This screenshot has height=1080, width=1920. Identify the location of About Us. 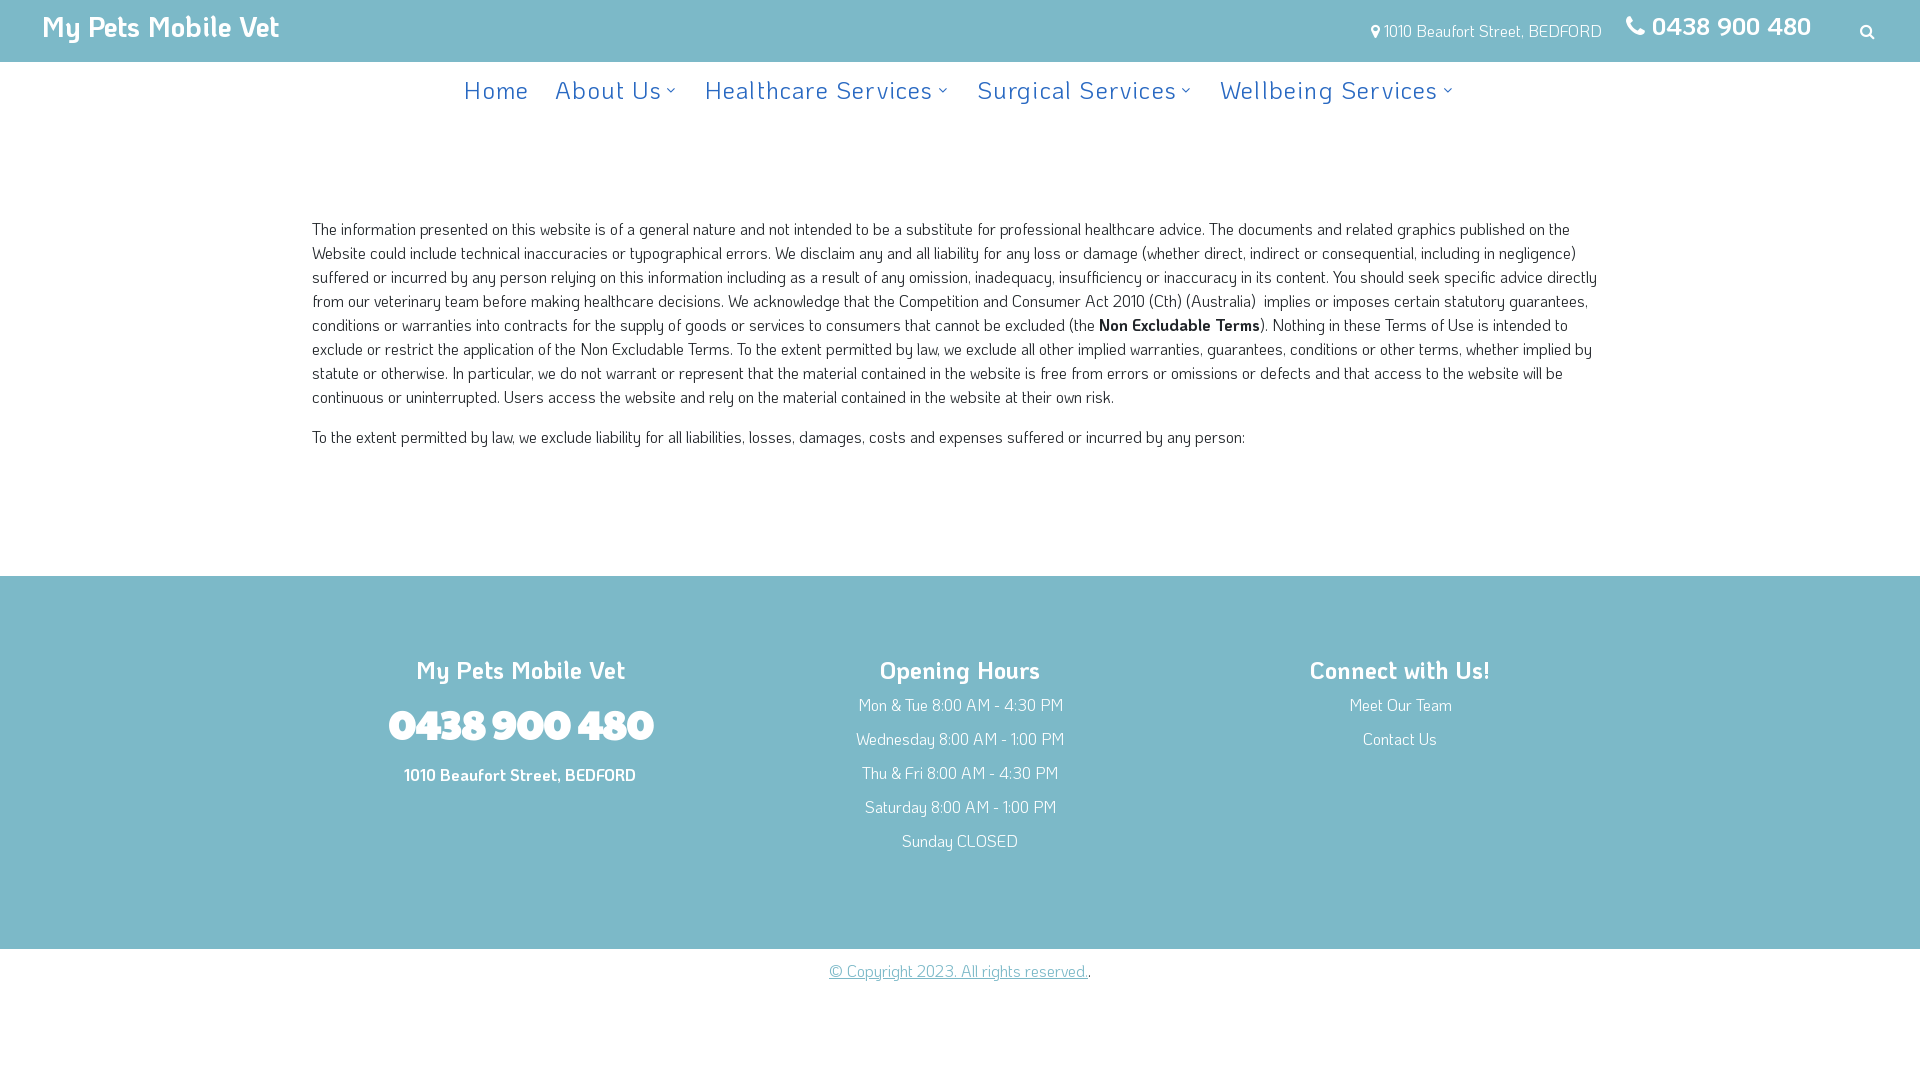
(608, 90).